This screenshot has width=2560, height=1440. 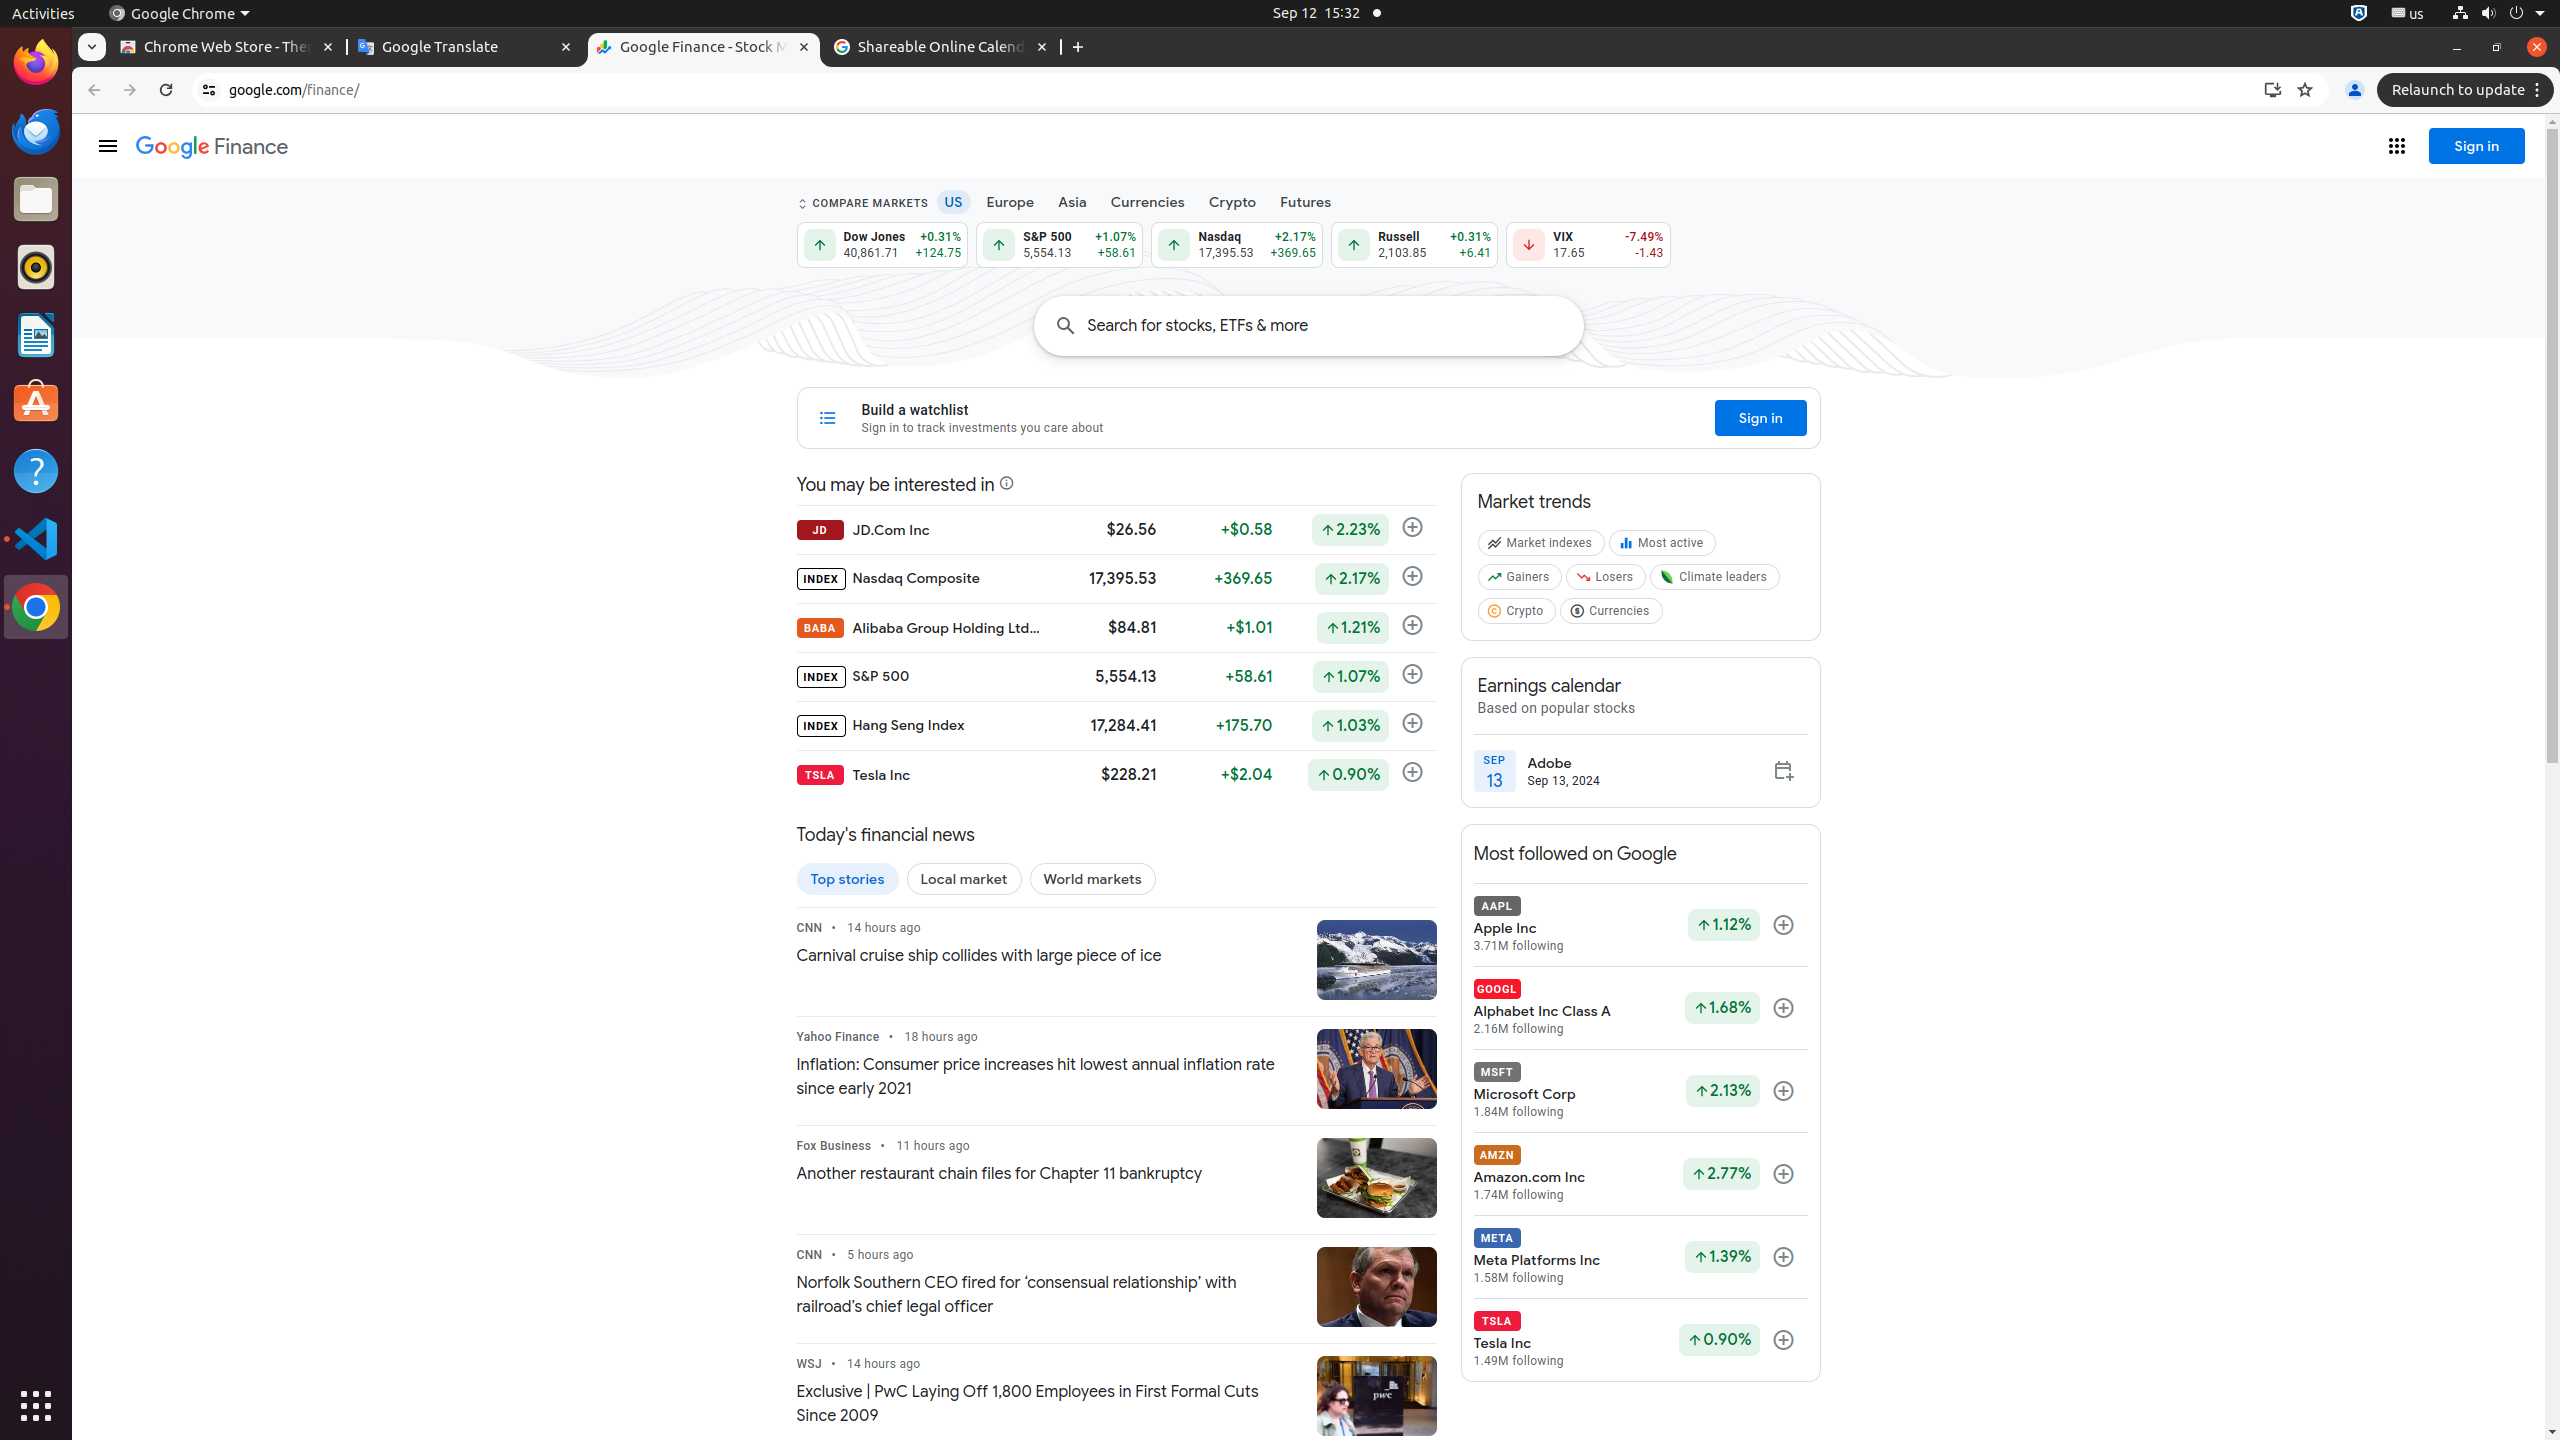 What do you see at coordinates (36, 402) in the screenshot?
I see `Ubuntu Software` at bounding box center [36, 402].